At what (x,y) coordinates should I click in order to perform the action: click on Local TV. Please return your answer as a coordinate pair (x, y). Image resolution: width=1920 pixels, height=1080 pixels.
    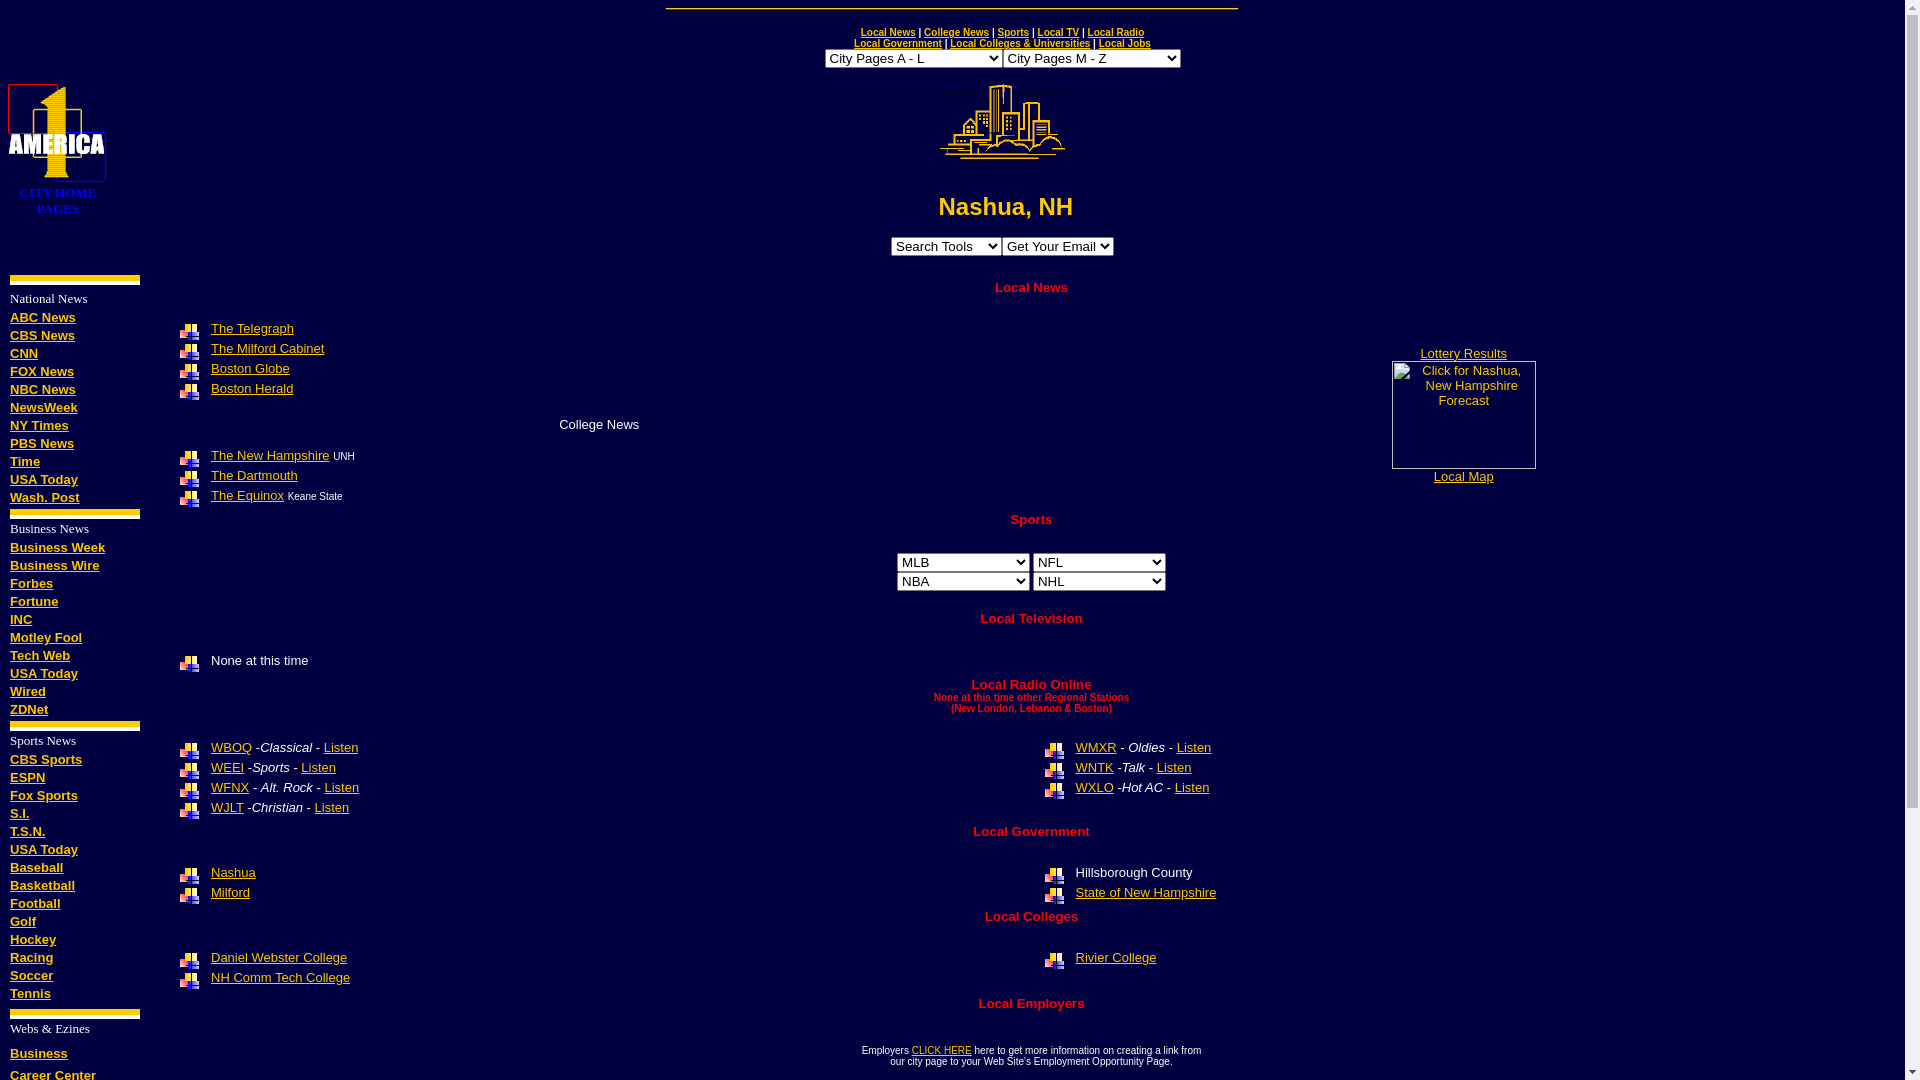
    Looking at the image, I should click on (1059, 32).